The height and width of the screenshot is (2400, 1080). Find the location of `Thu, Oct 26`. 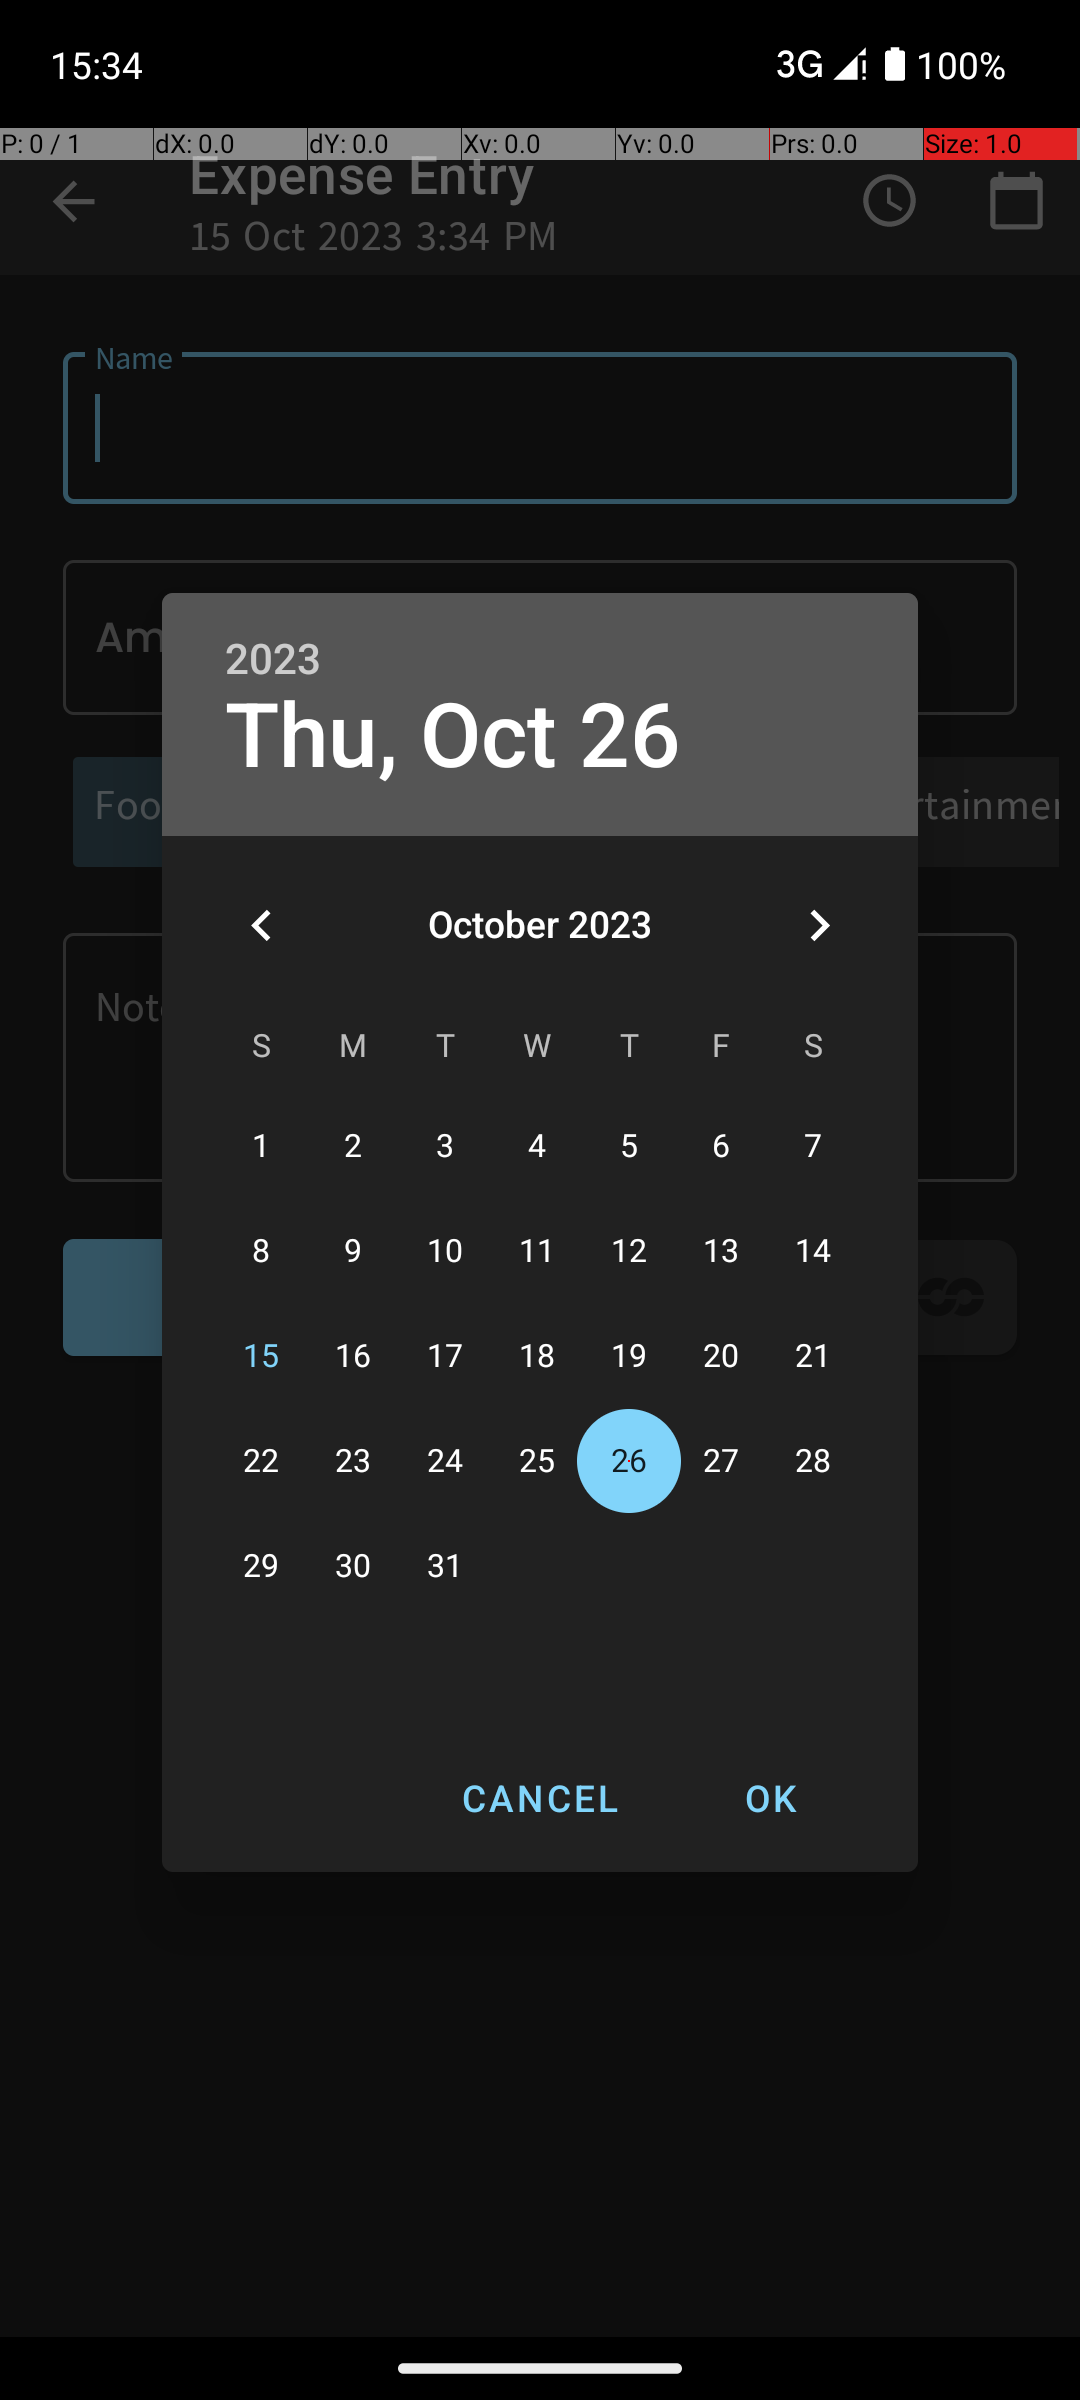

Thu, Oct 26 is located at coordinates (453, 736).